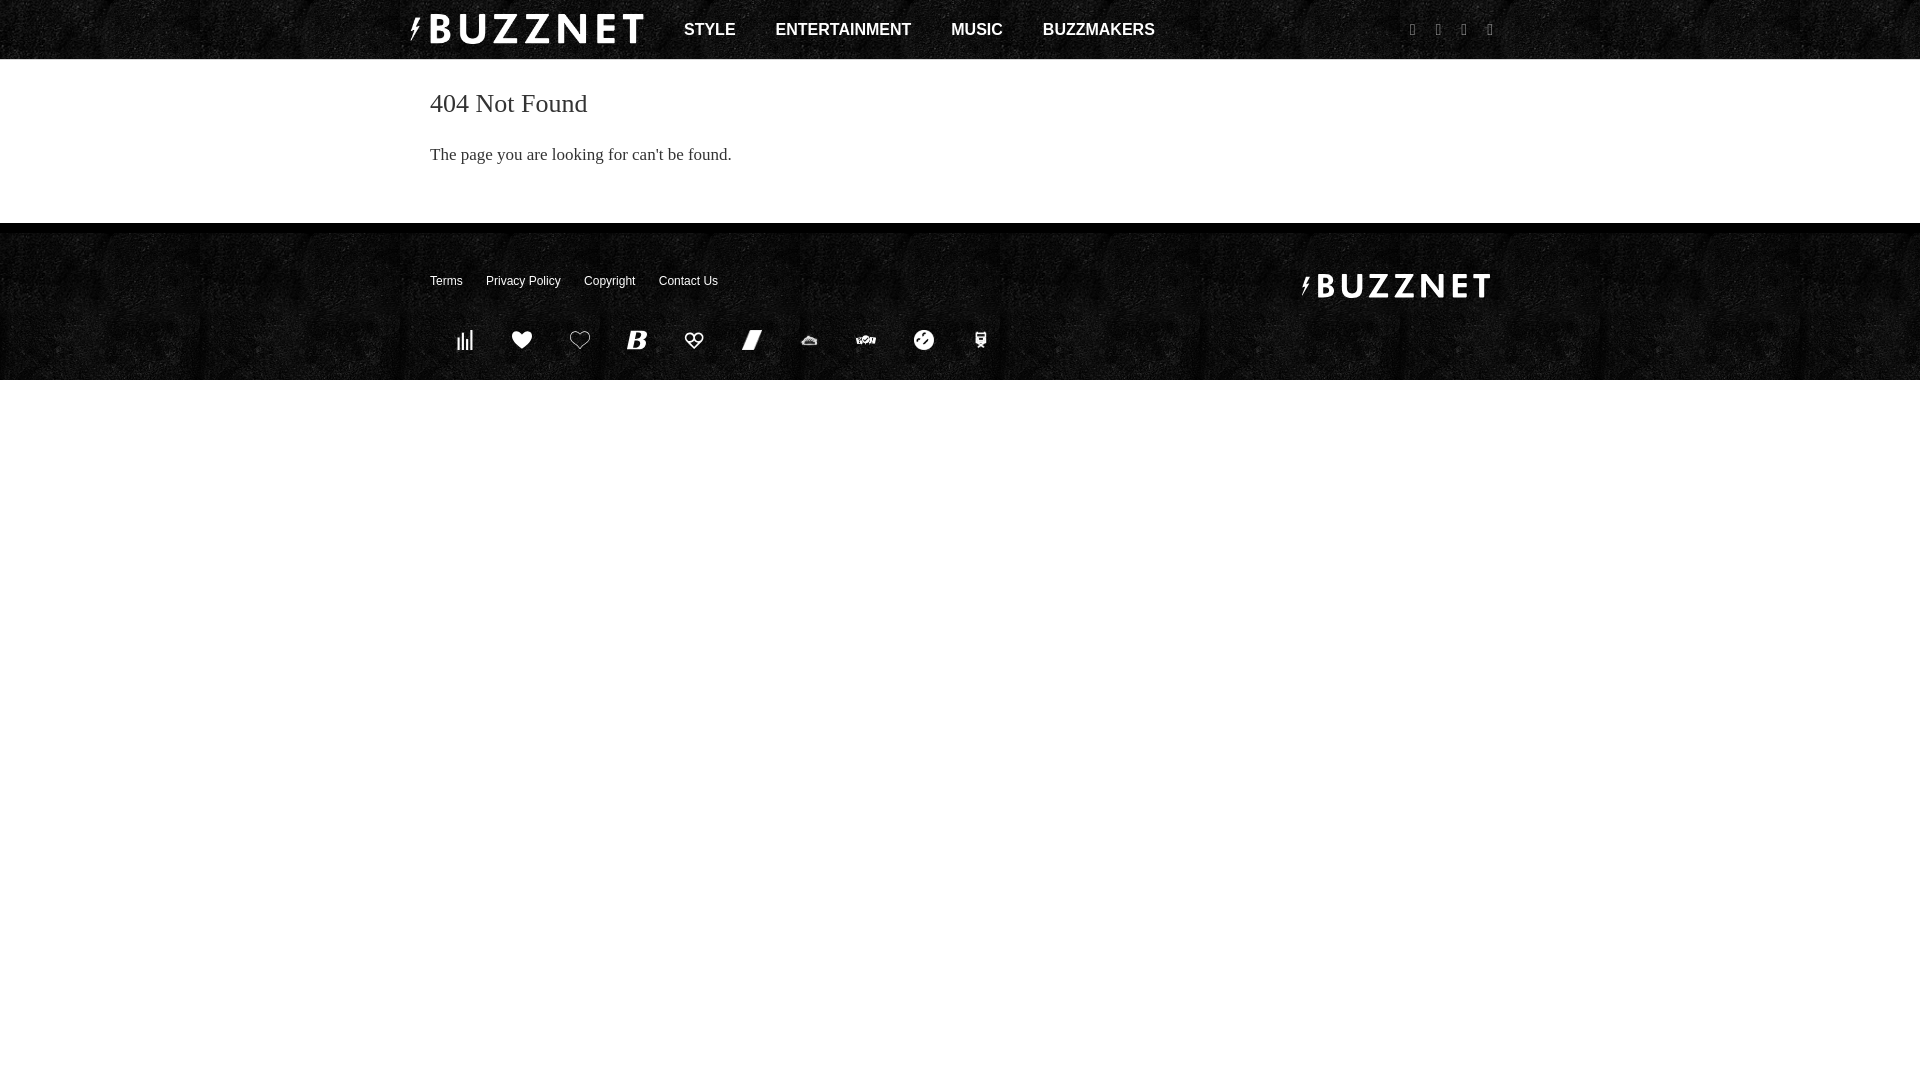 The image size is (1920, 1080). Describe the element at coordinates (981, 339) in the screenshot. I see `Explored Hollywood` at that location.